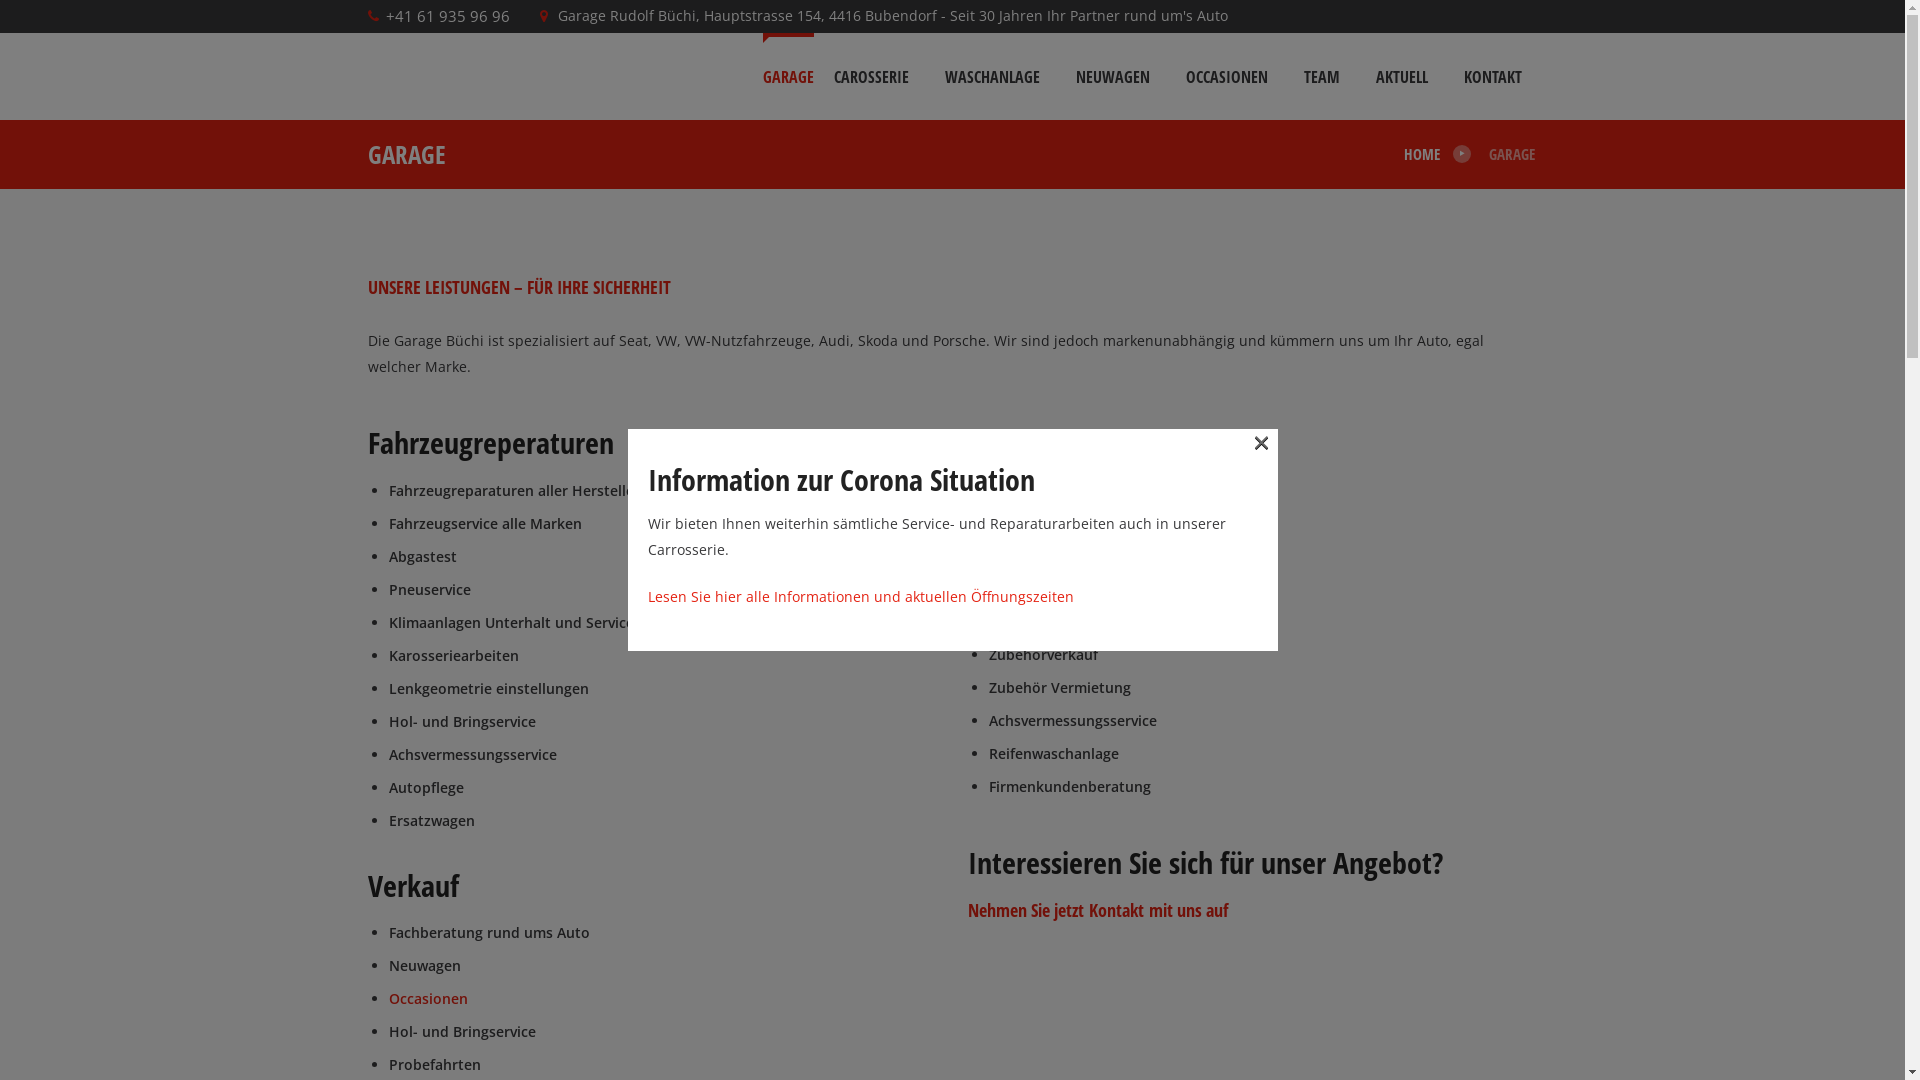 Image resolution: width=1920 pixels, height=1080 pixels. I want to click on Nehmen Sie jetzt Kontakt mit uns auf, so click(1098, 910).